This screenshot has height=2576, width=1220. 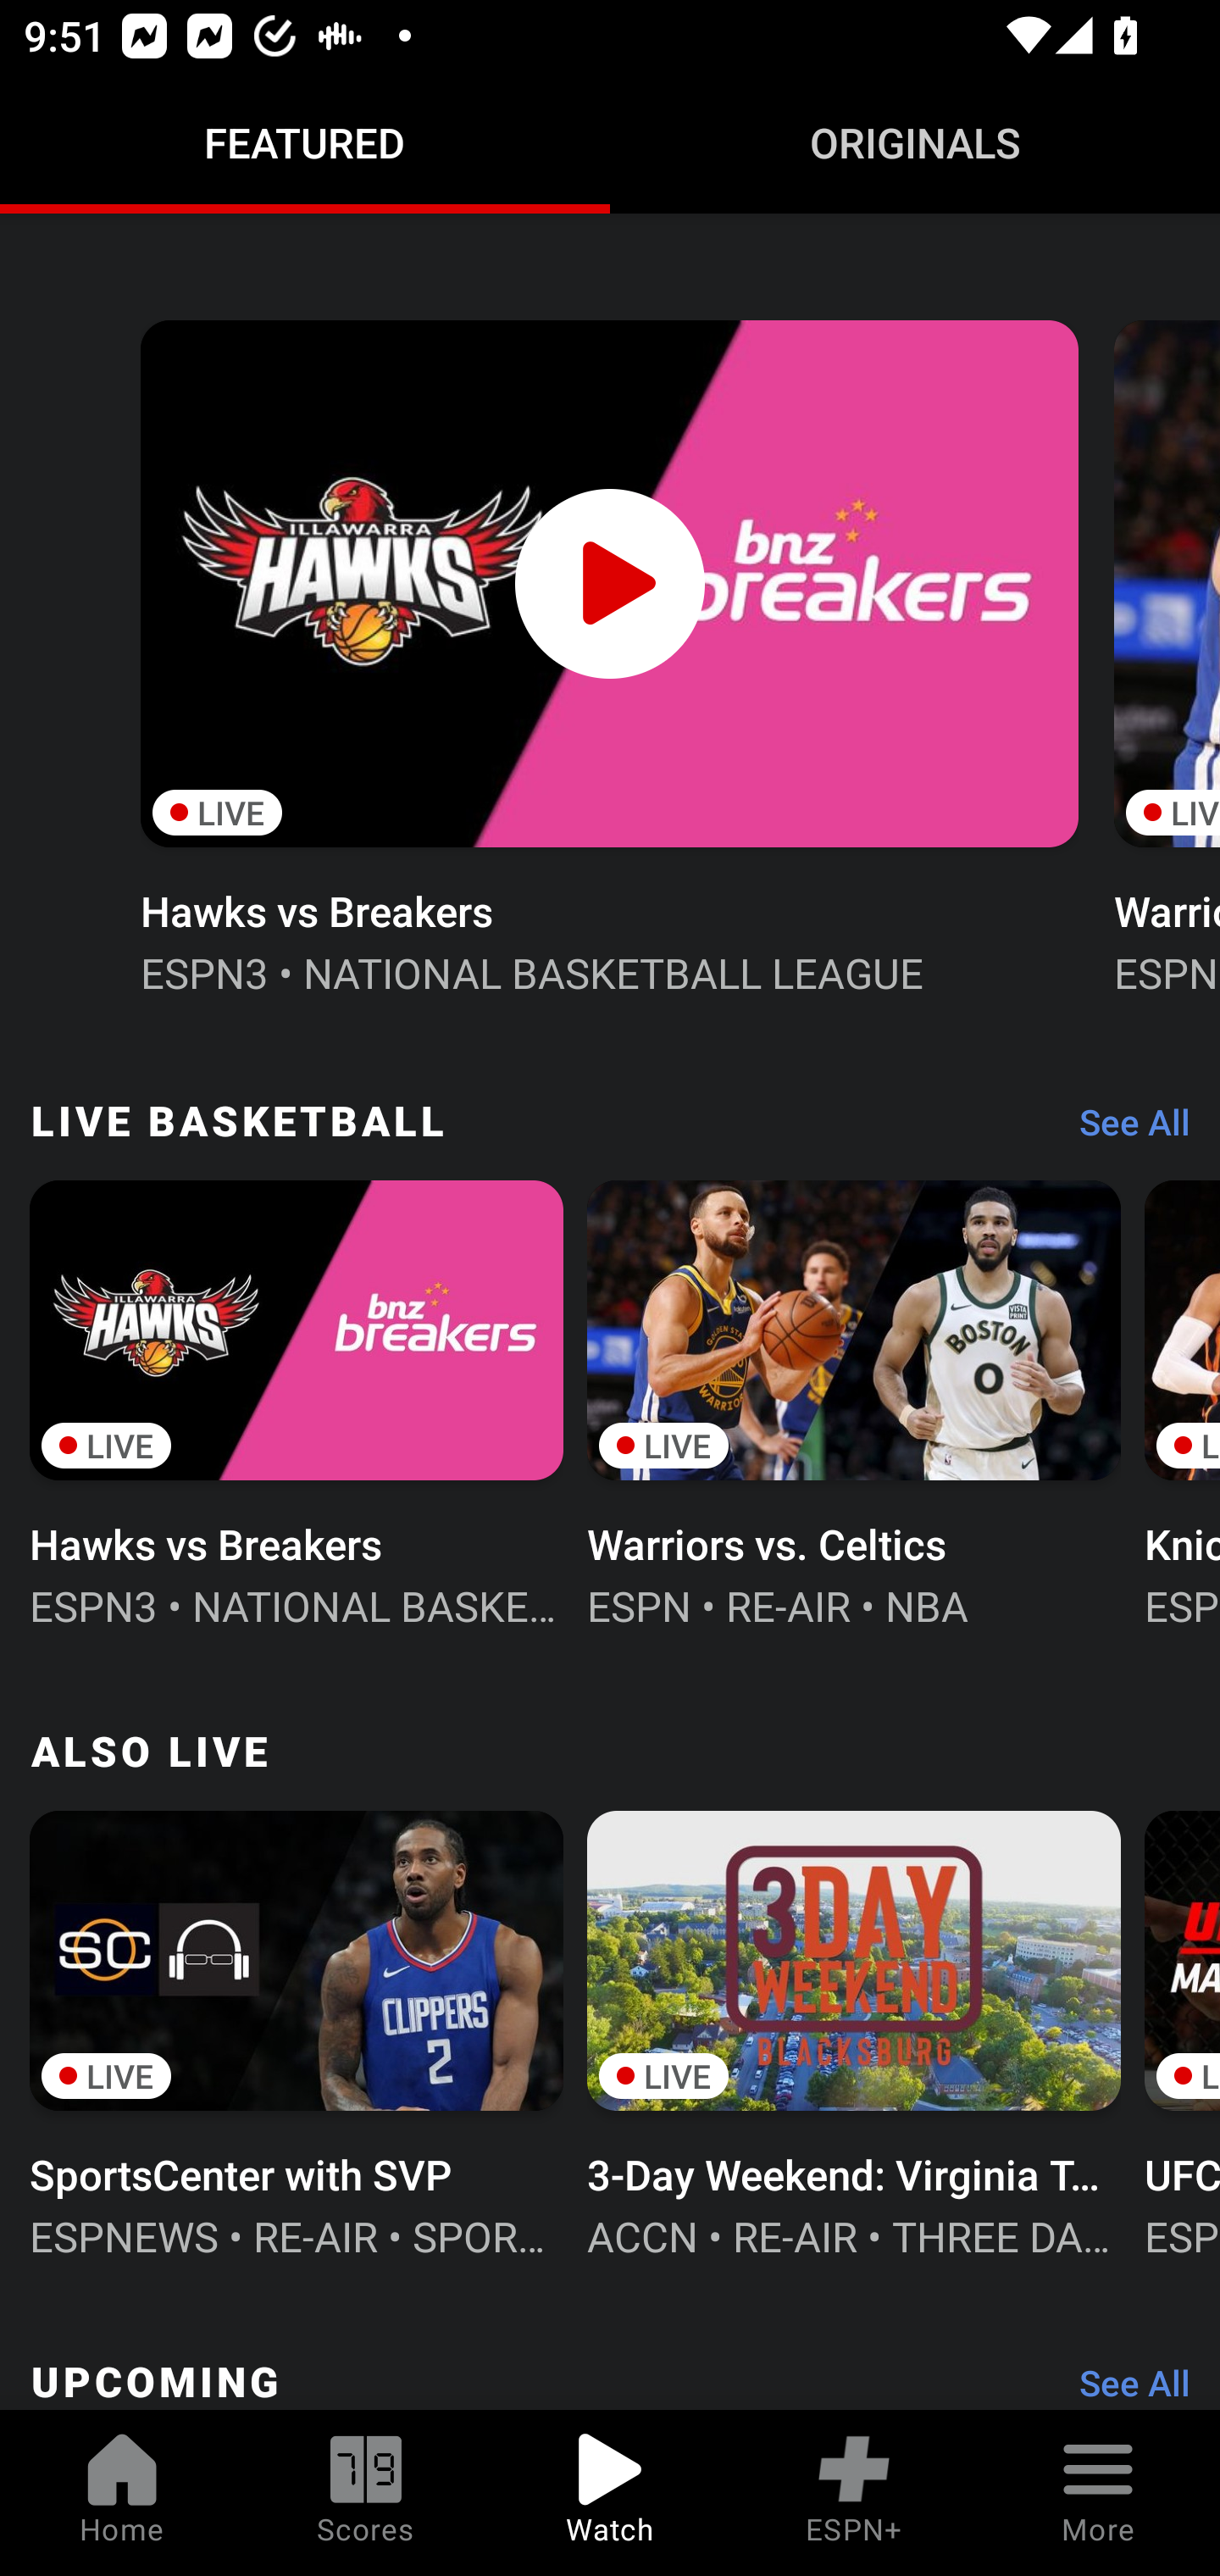 I want to click on Home, so click(x=122, y=2493).